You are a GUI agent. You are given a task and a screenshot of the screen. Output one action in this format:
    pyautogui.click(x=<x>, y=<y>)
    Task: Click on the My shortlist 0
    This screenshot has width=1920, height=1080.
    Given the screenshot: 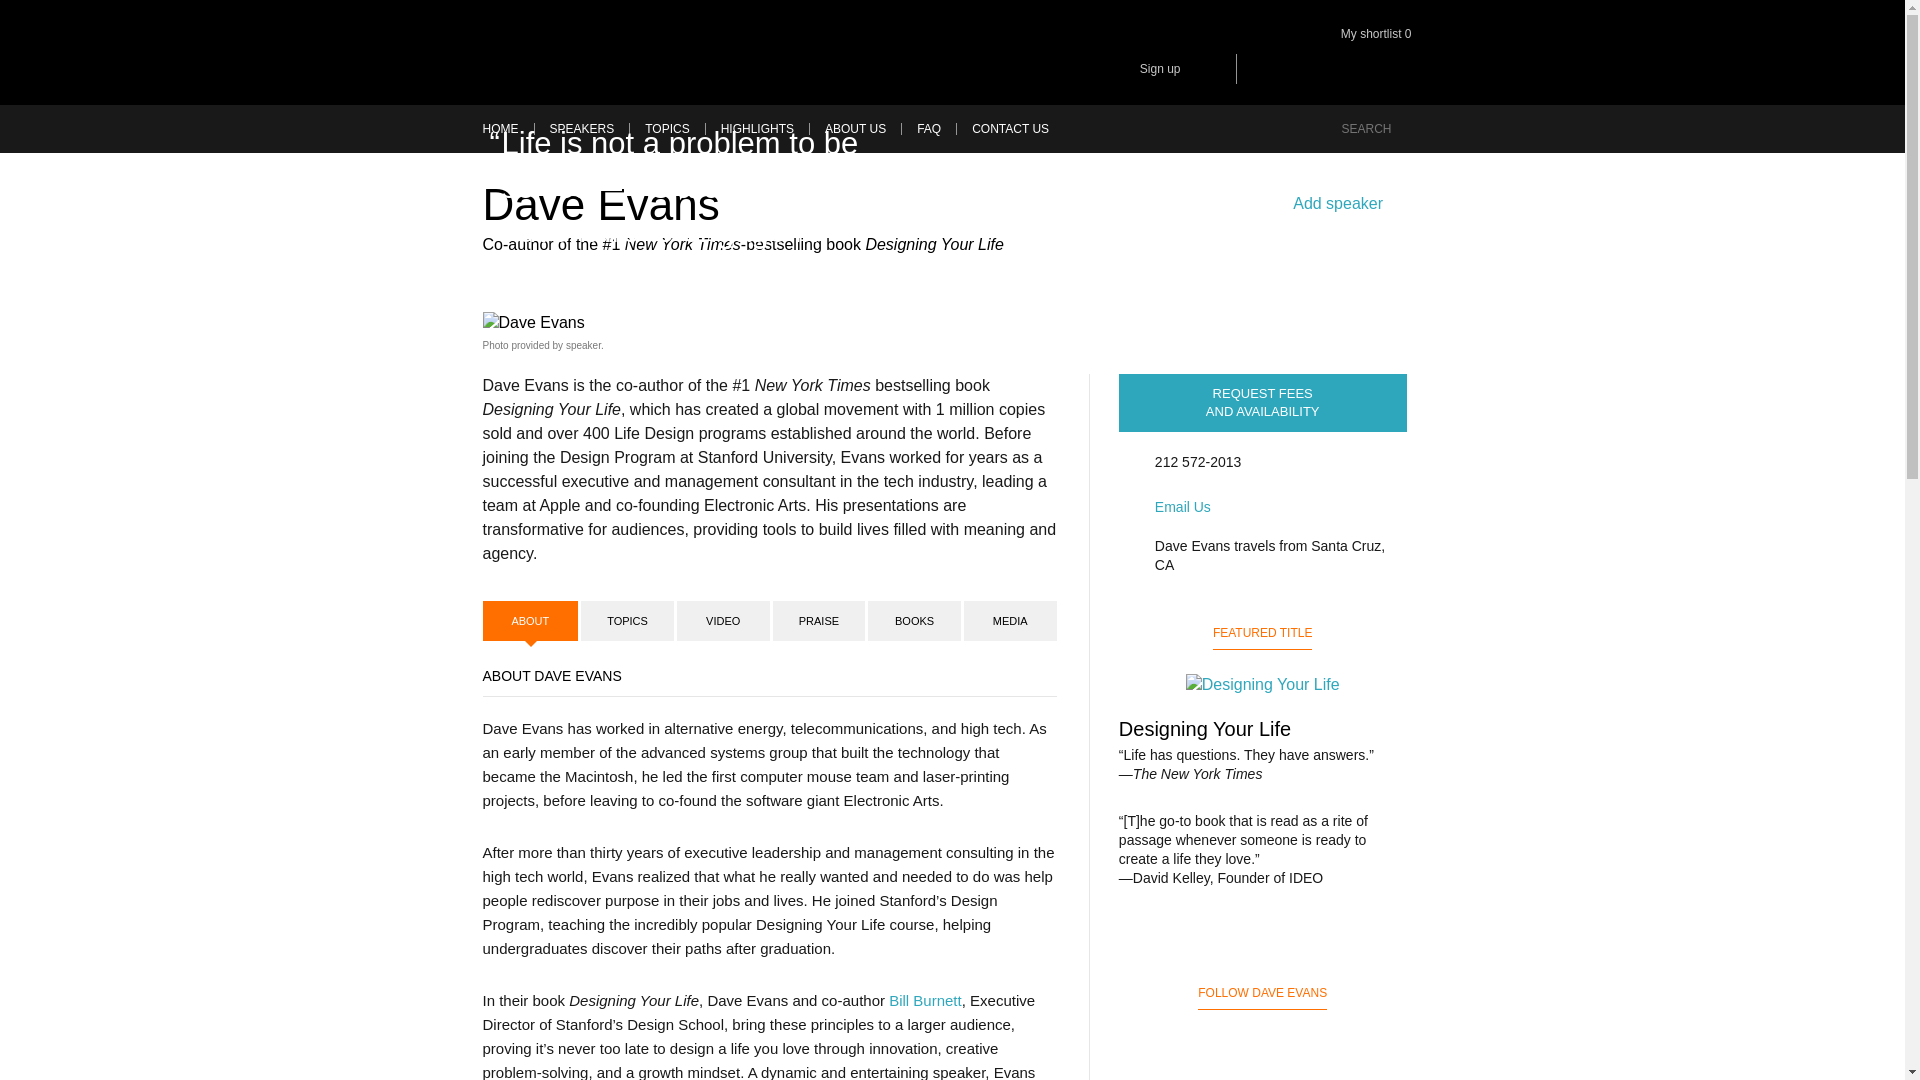 What is the action you would take?
    pyautogui.click(x=1381, y=40)
    